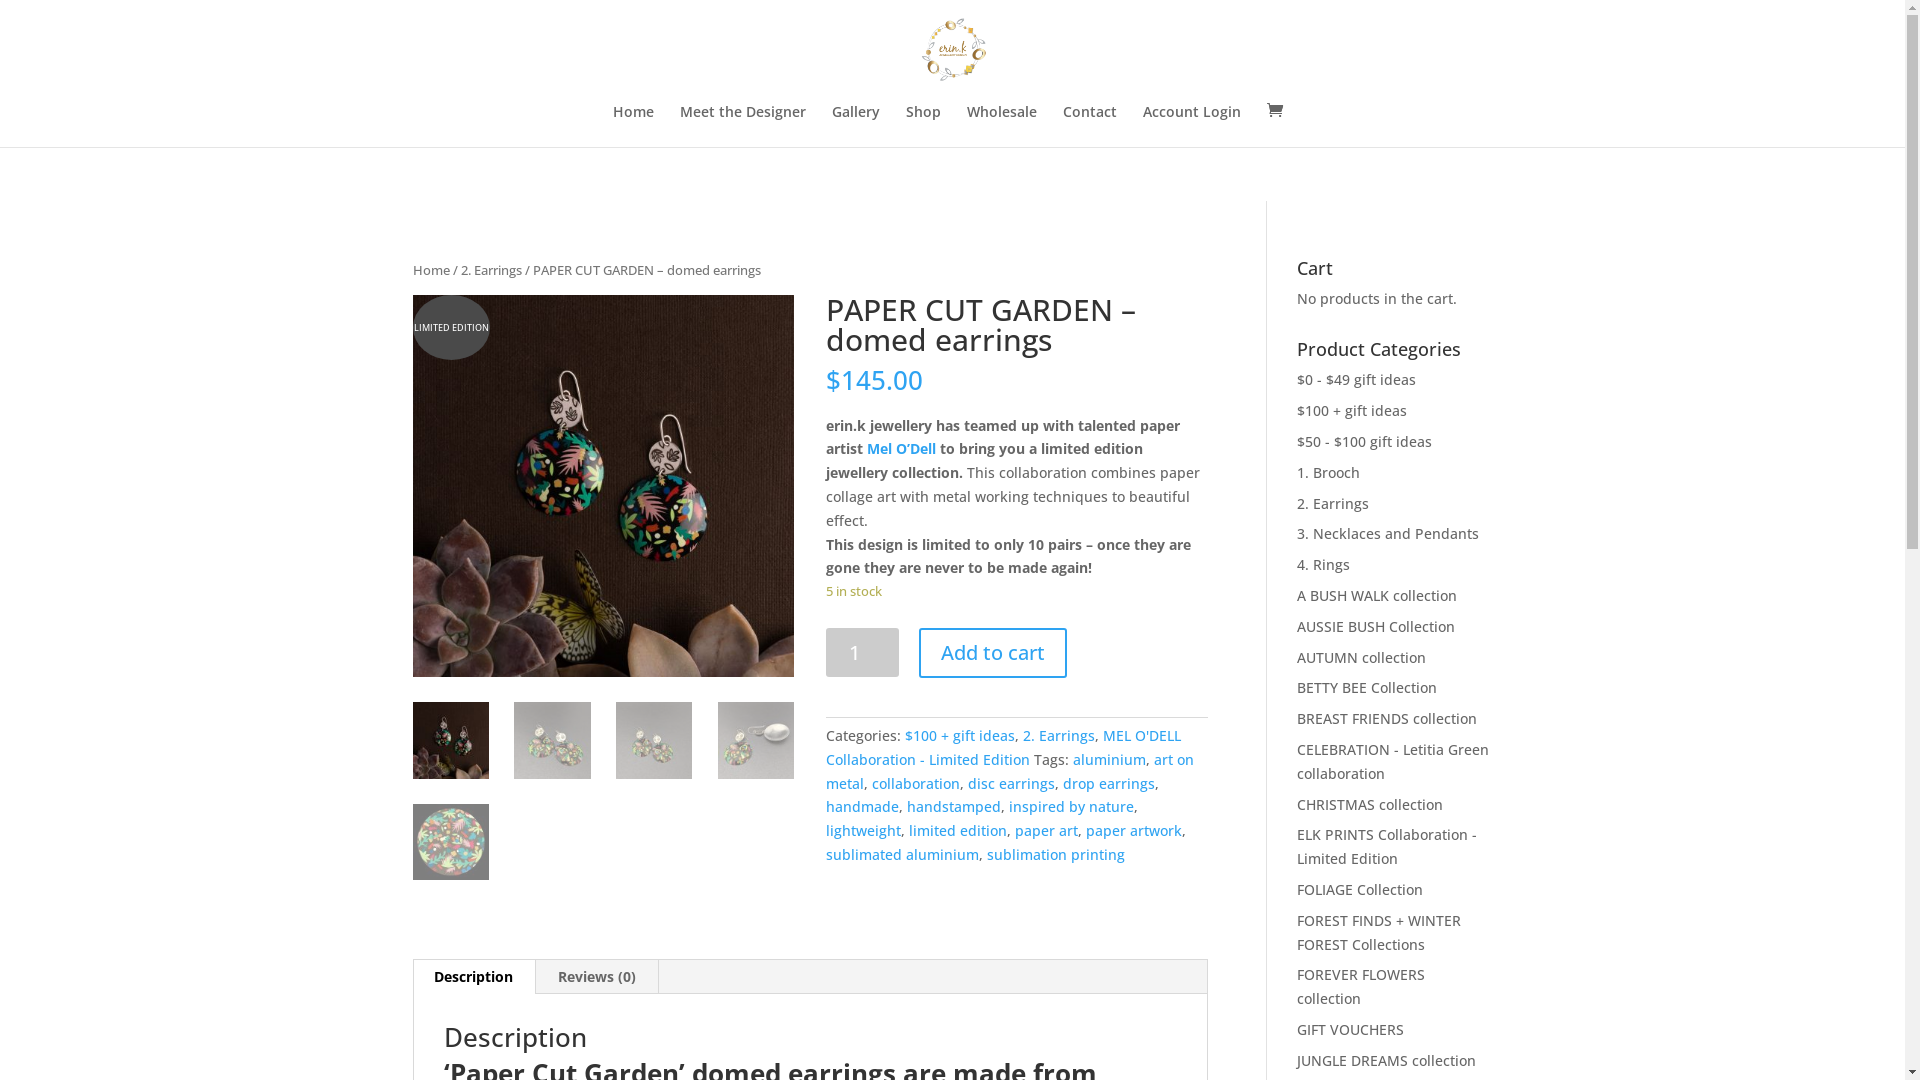 The height and width of the screenshot is (1080, 1920). Describe the element at coordinates (1880, 27) in the screenshot. I see `+` at that location.